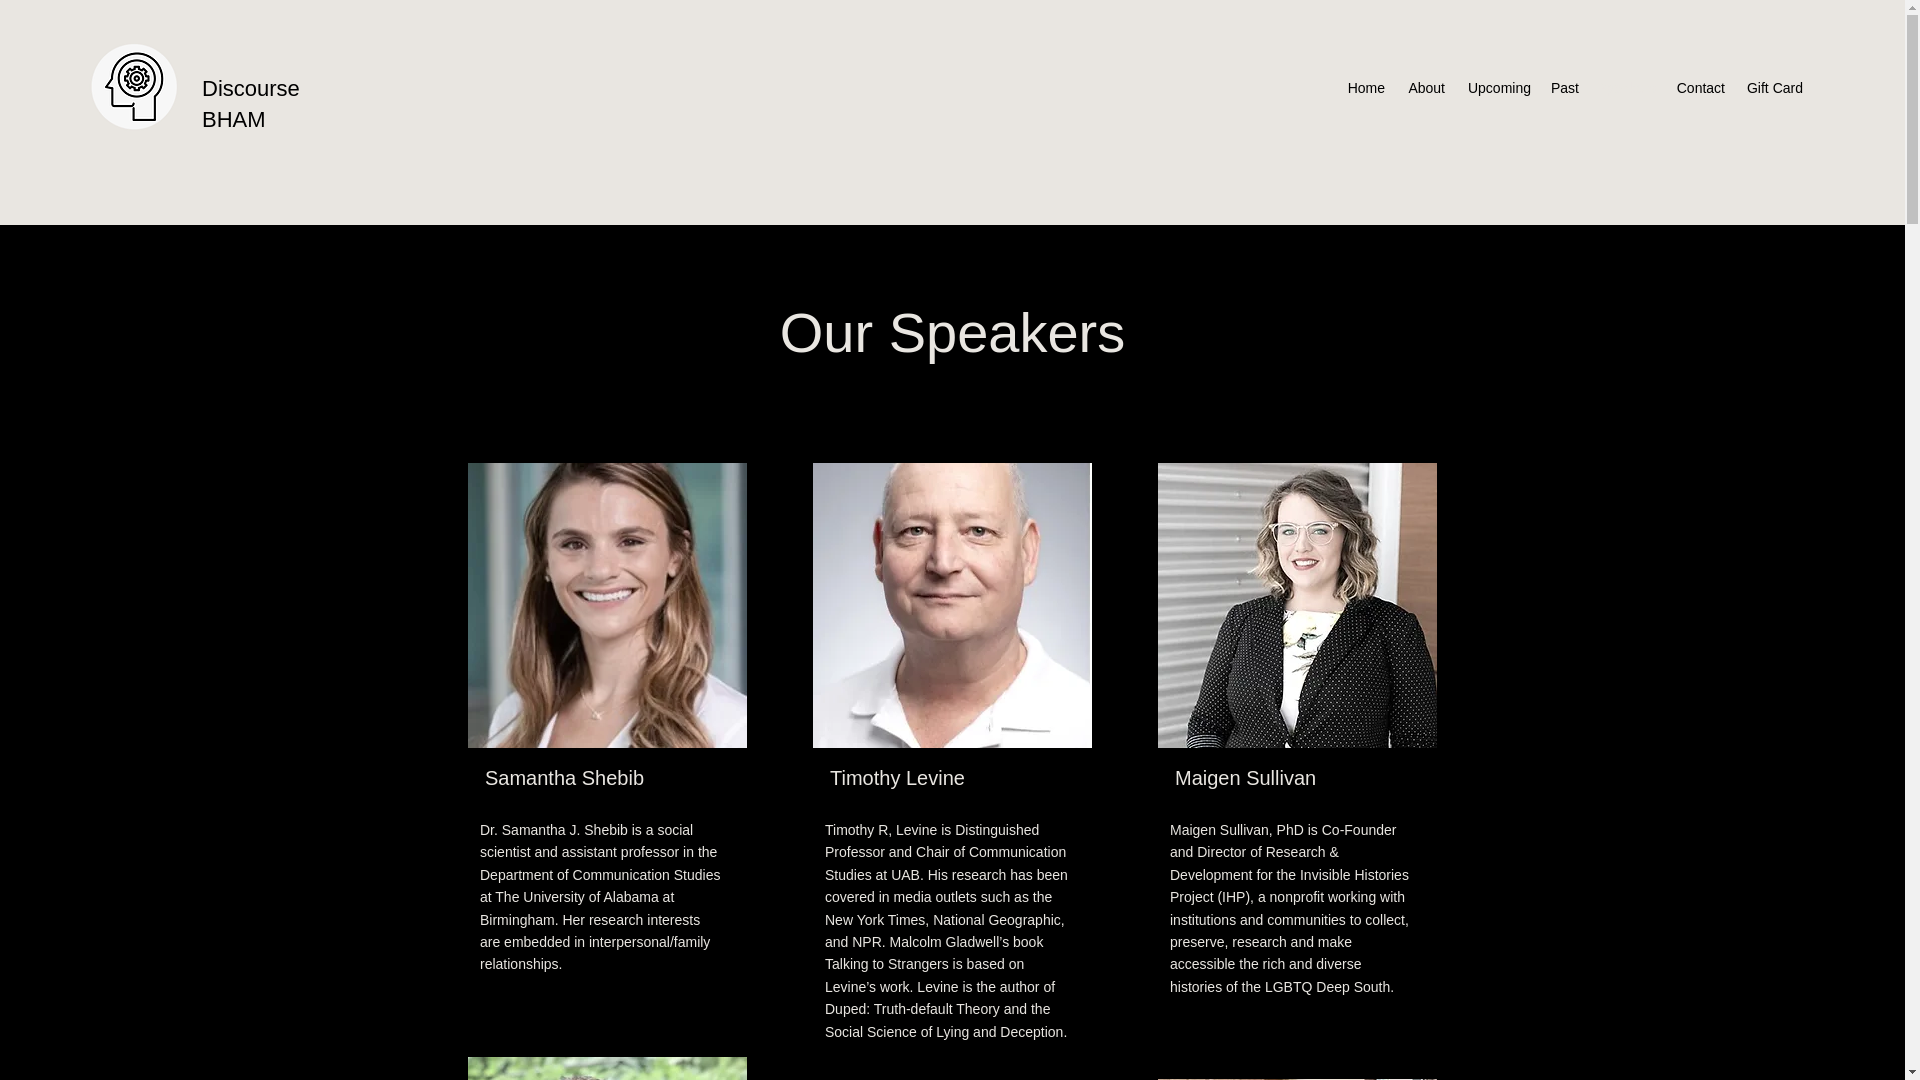  What do you see at coordinates (1425, 88) in the screenshot?
I see `About` at bounding box center [1425, 88].